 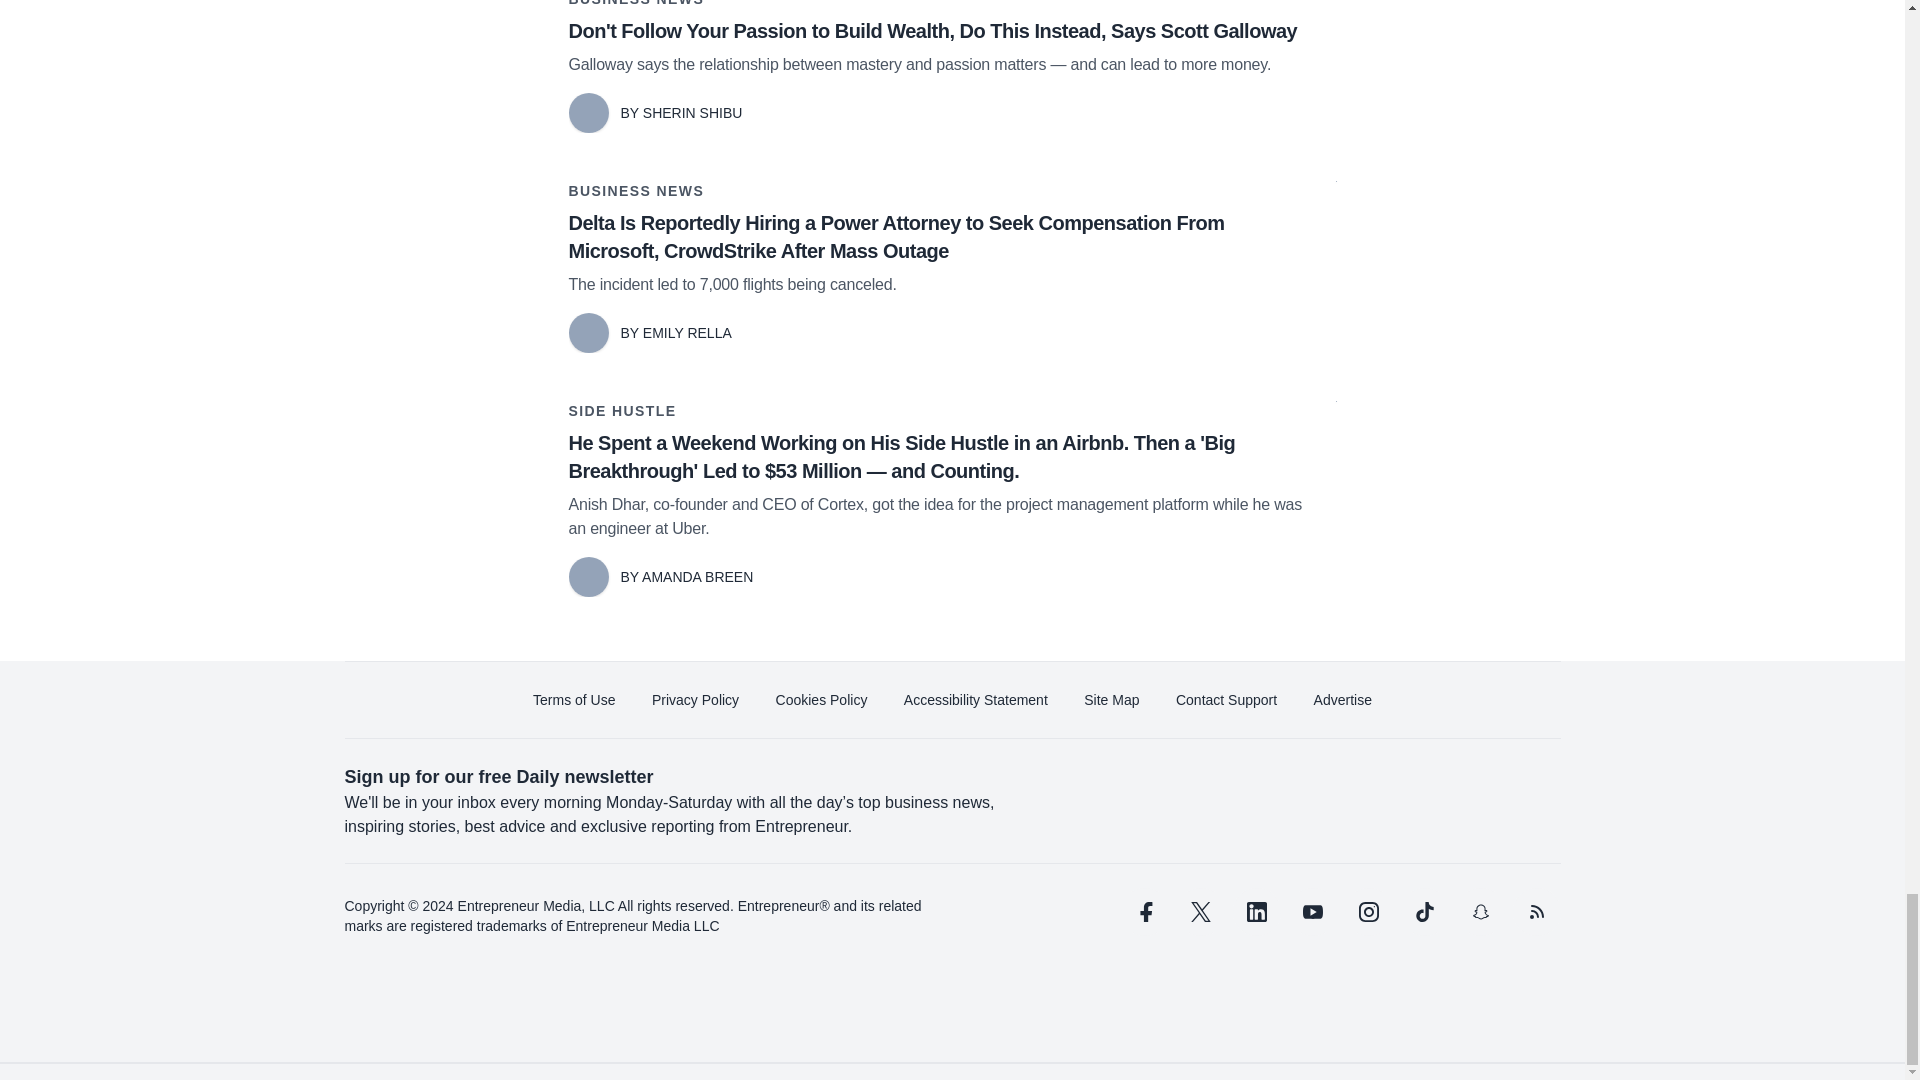 What do you see at coordinates (1200, 912) in the screenshot?
I see `twitter` at bounding box center [1200, 912].